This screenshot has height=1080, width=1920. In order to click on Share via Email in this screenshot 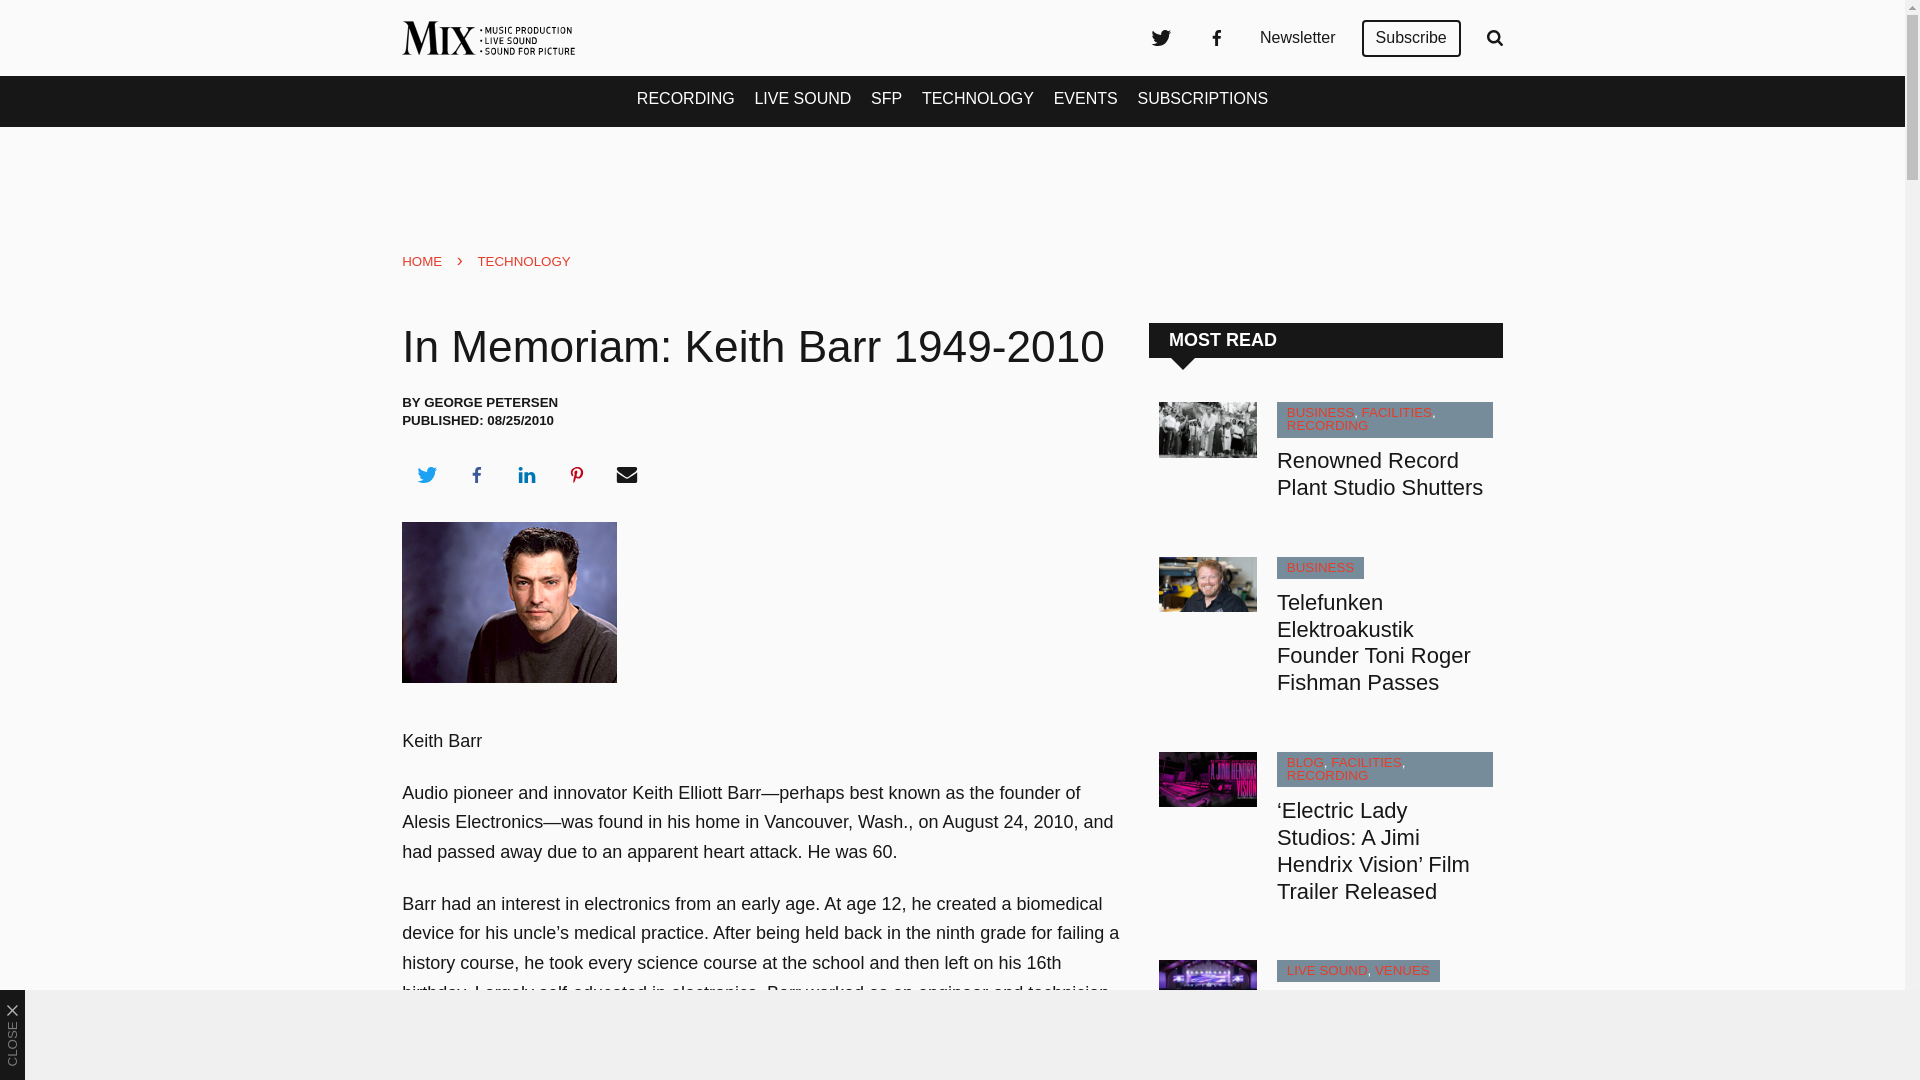, I will do `click(627, 475)`.